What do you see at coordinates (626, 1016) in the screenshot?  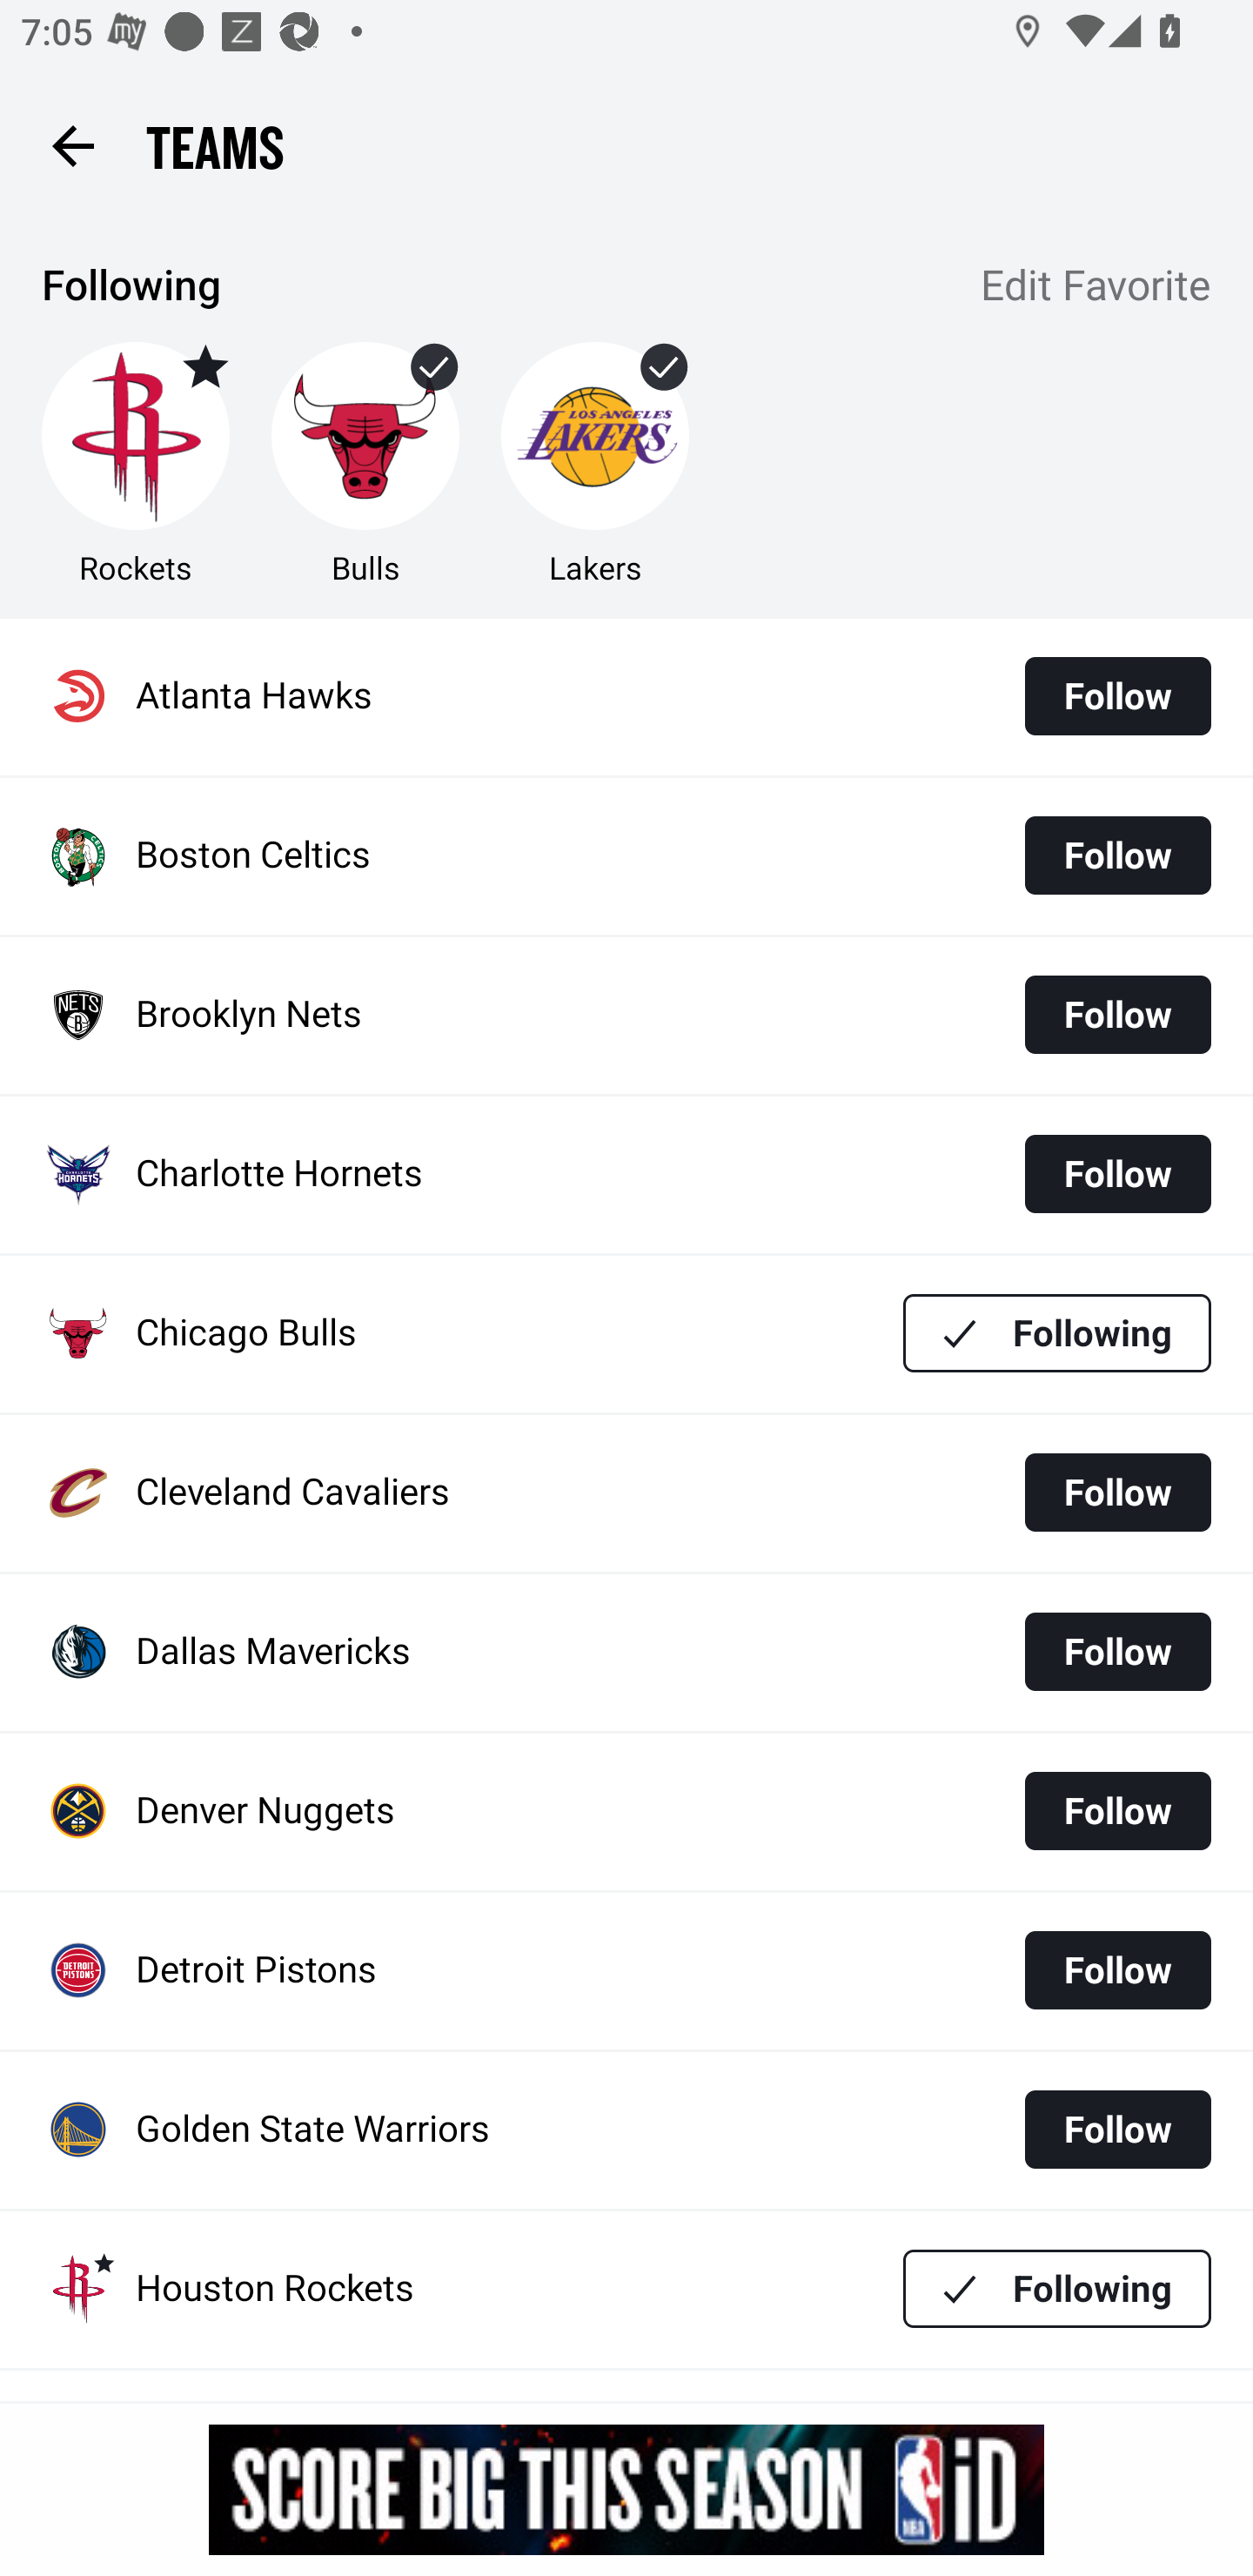 I see `Brooklyn Nets Follow` at bounding box center [626, 1016].